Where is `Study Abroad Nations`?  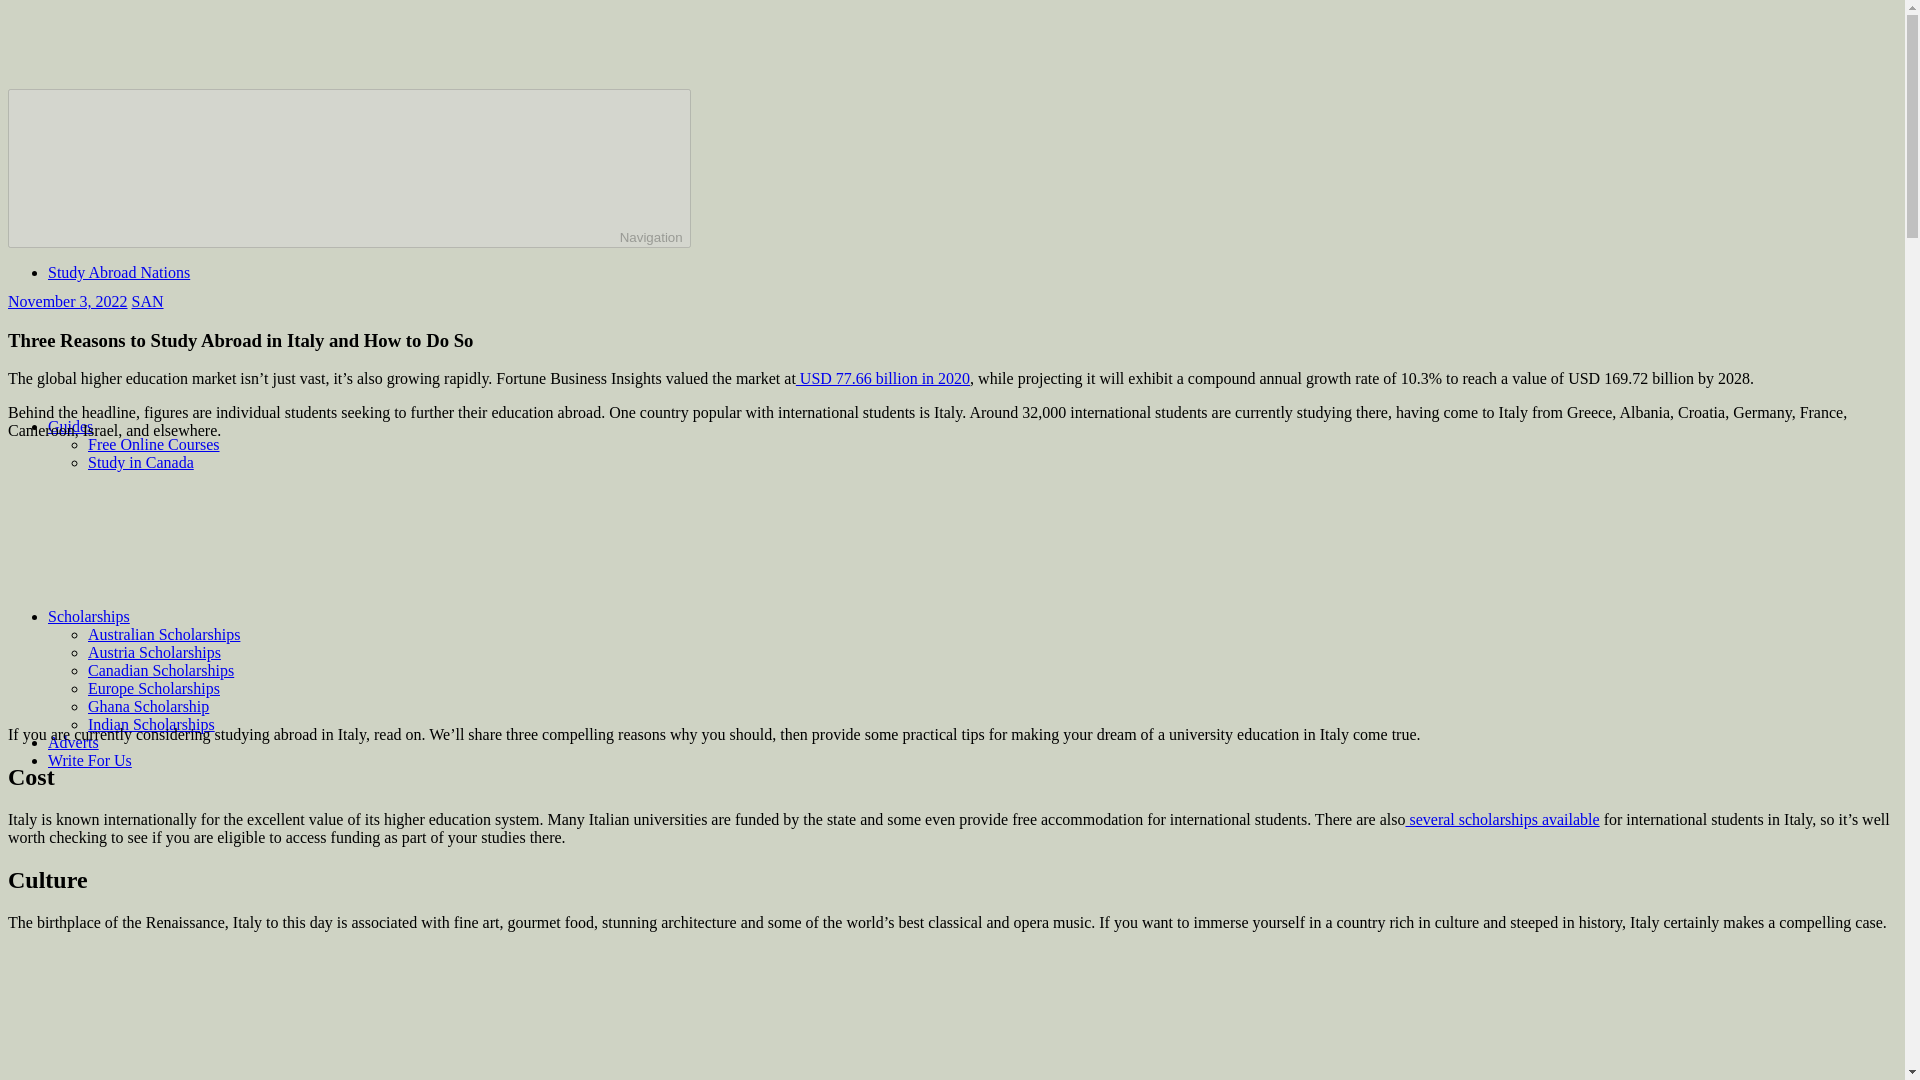
Study Abroad Nations is located at coordinates (119, 272).